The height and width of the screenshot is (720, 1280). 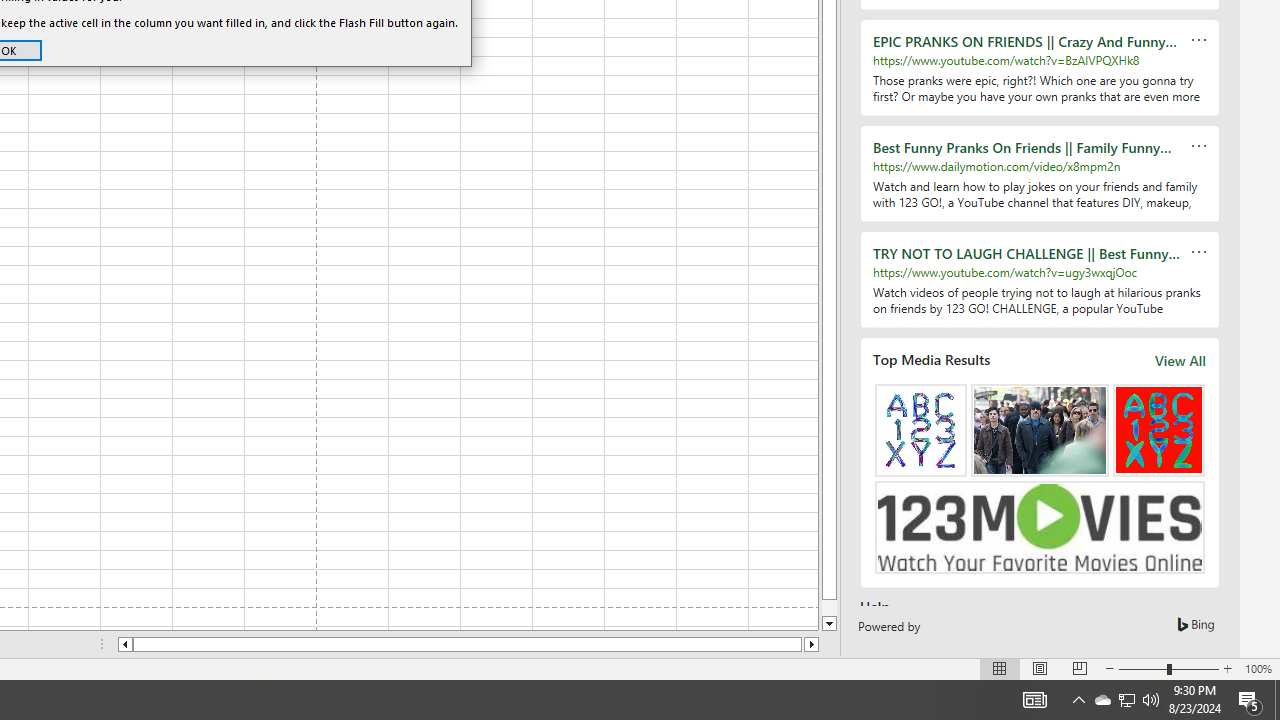 What do you see at coordinates (1151, 700) in the screenshot?
I see `Q2790: 100%` at bounding box center [1151, 700].